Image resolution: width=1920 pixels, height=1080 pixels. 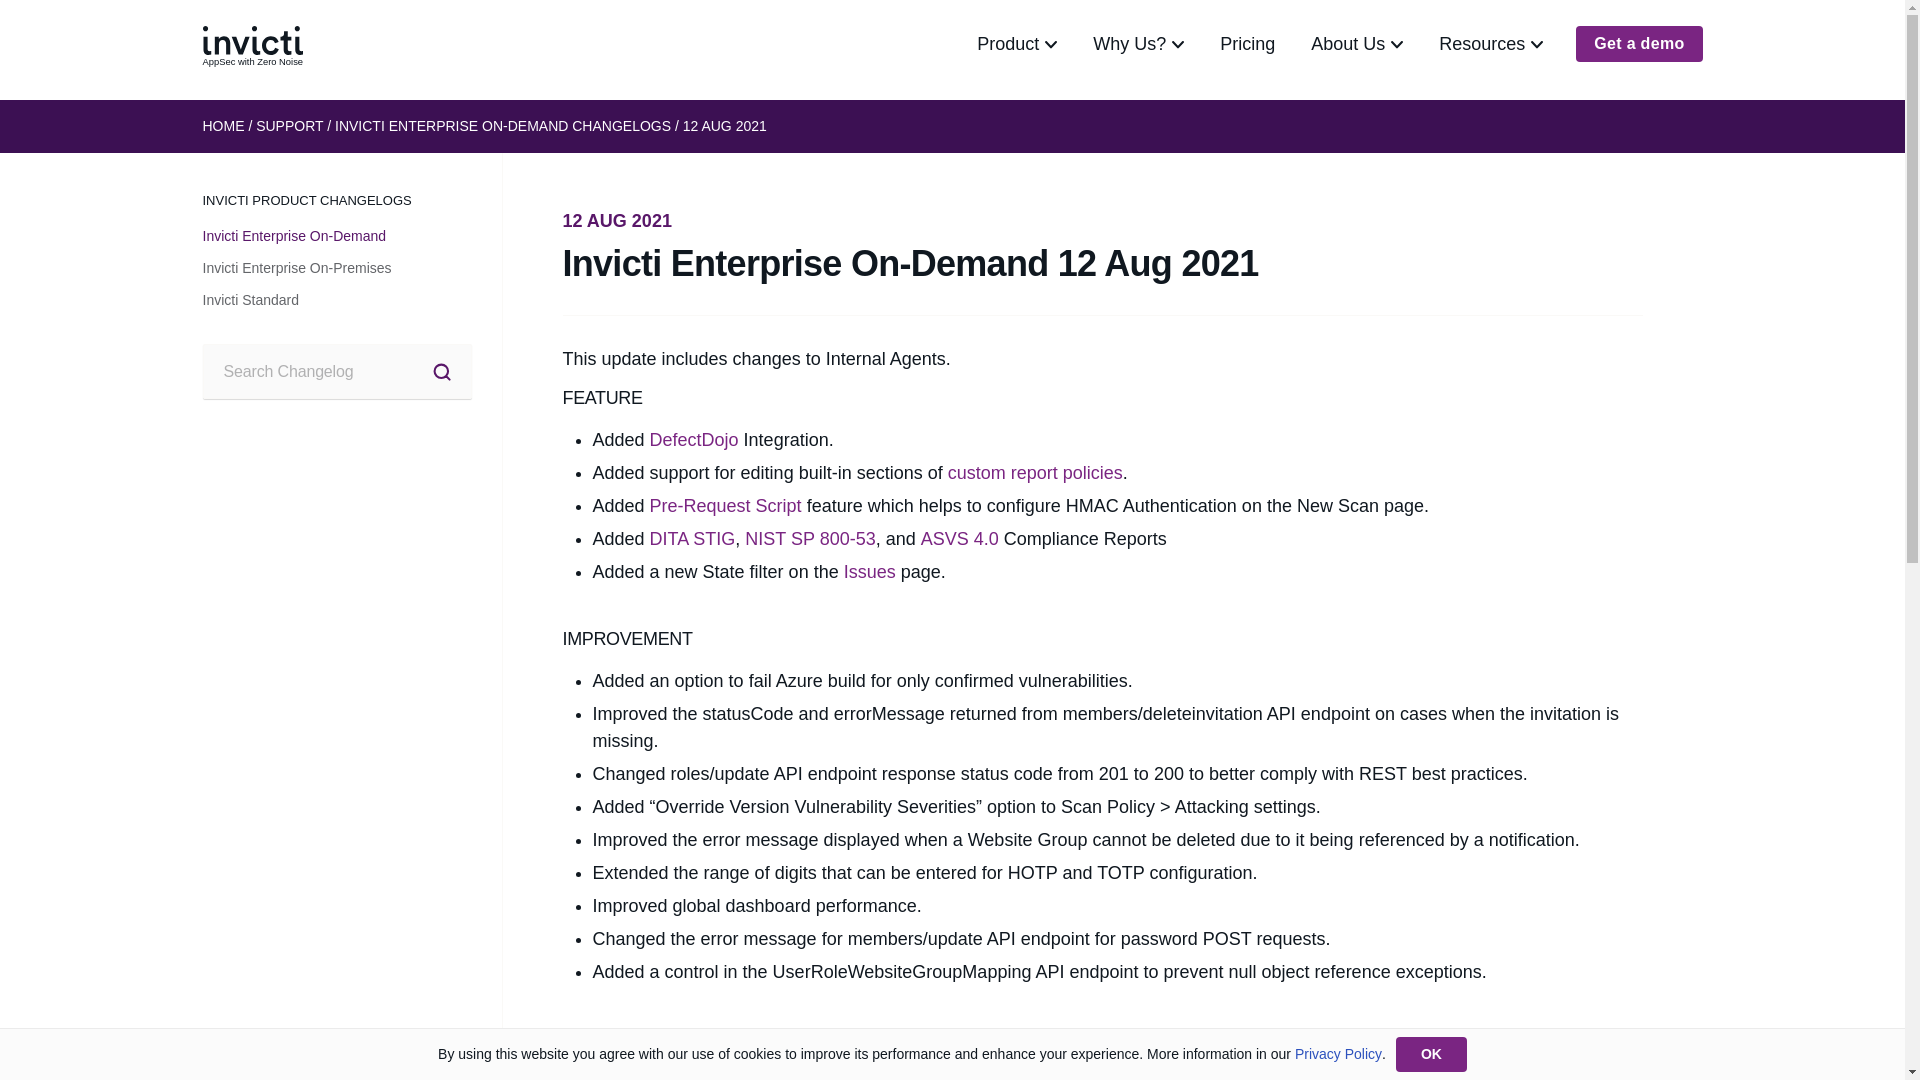 I want to click on Get a demo, so click(x=1638, y=43).